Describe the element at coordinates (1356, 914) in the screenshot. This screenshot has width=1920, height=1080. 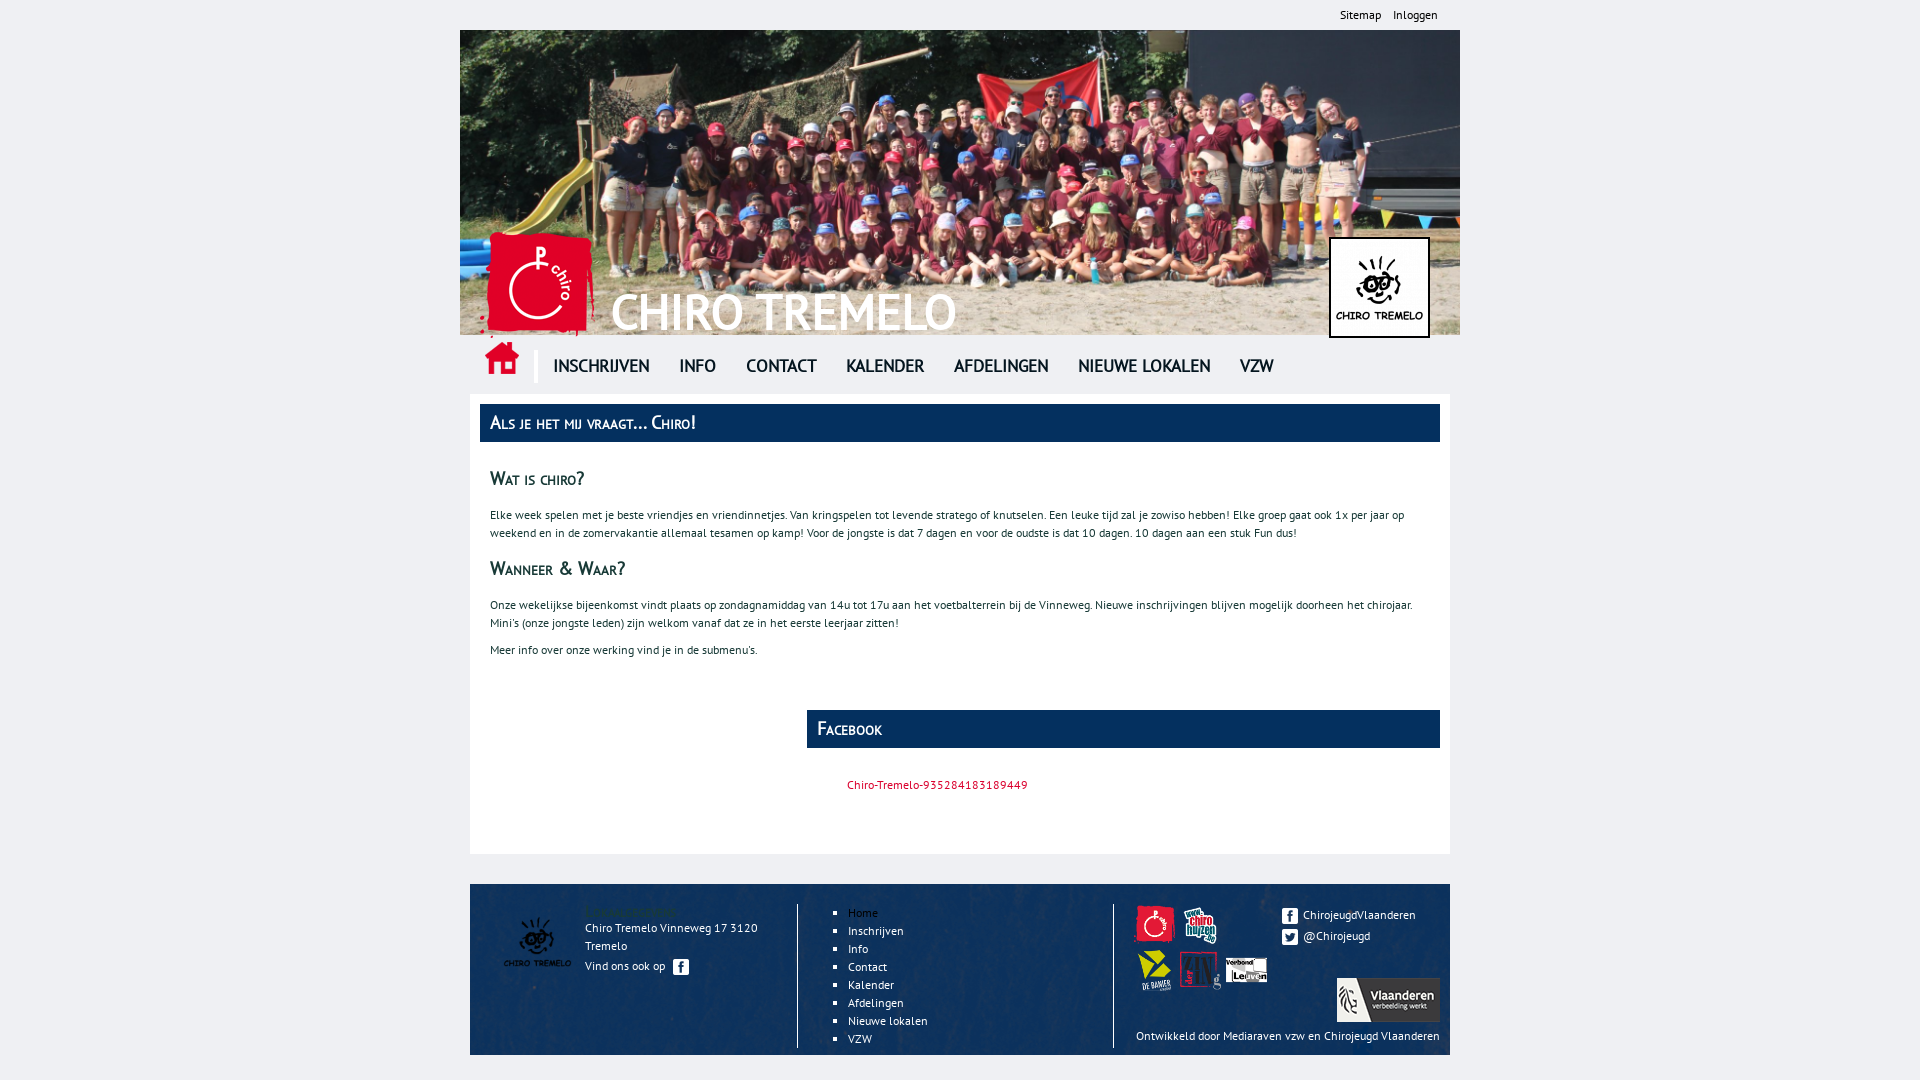
I see `ChirojeugdVlaanderen` at that location.